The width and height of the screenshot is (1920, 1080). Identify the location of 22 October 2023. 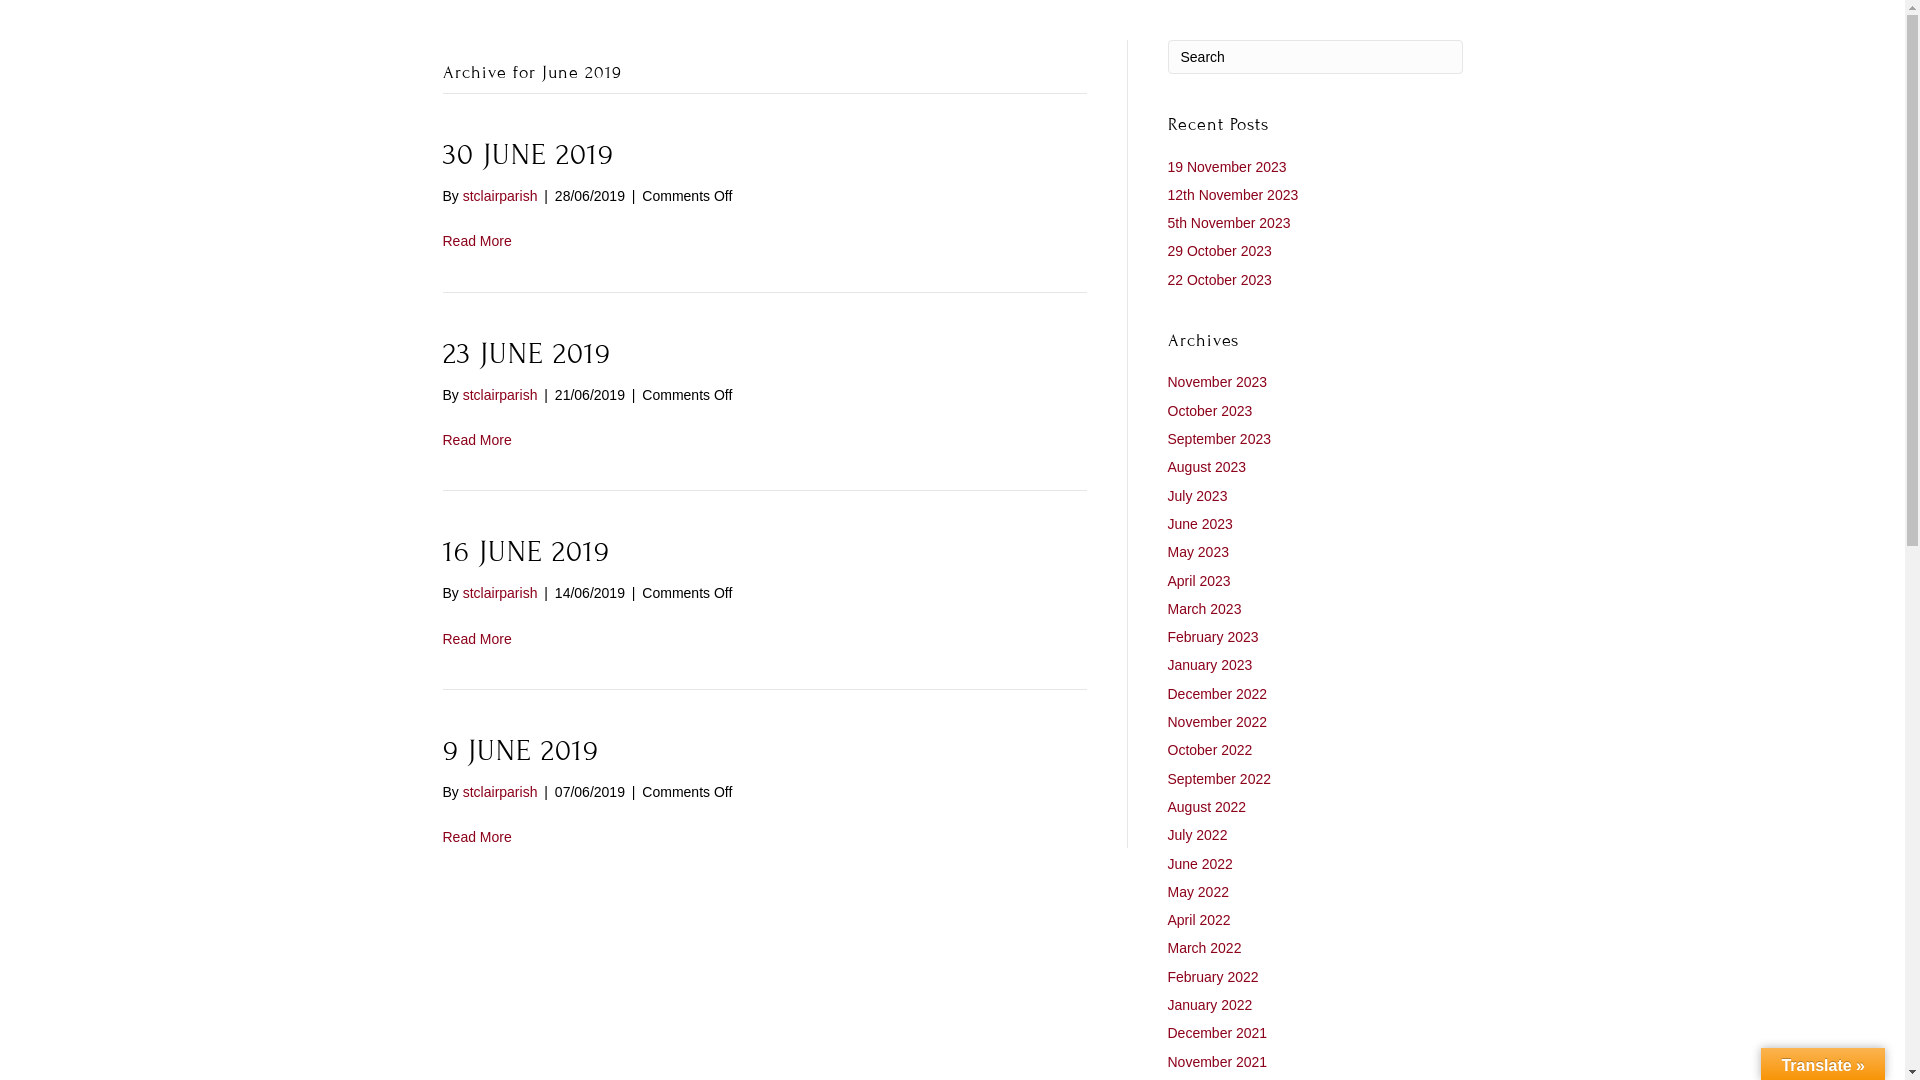
(1220, 280).